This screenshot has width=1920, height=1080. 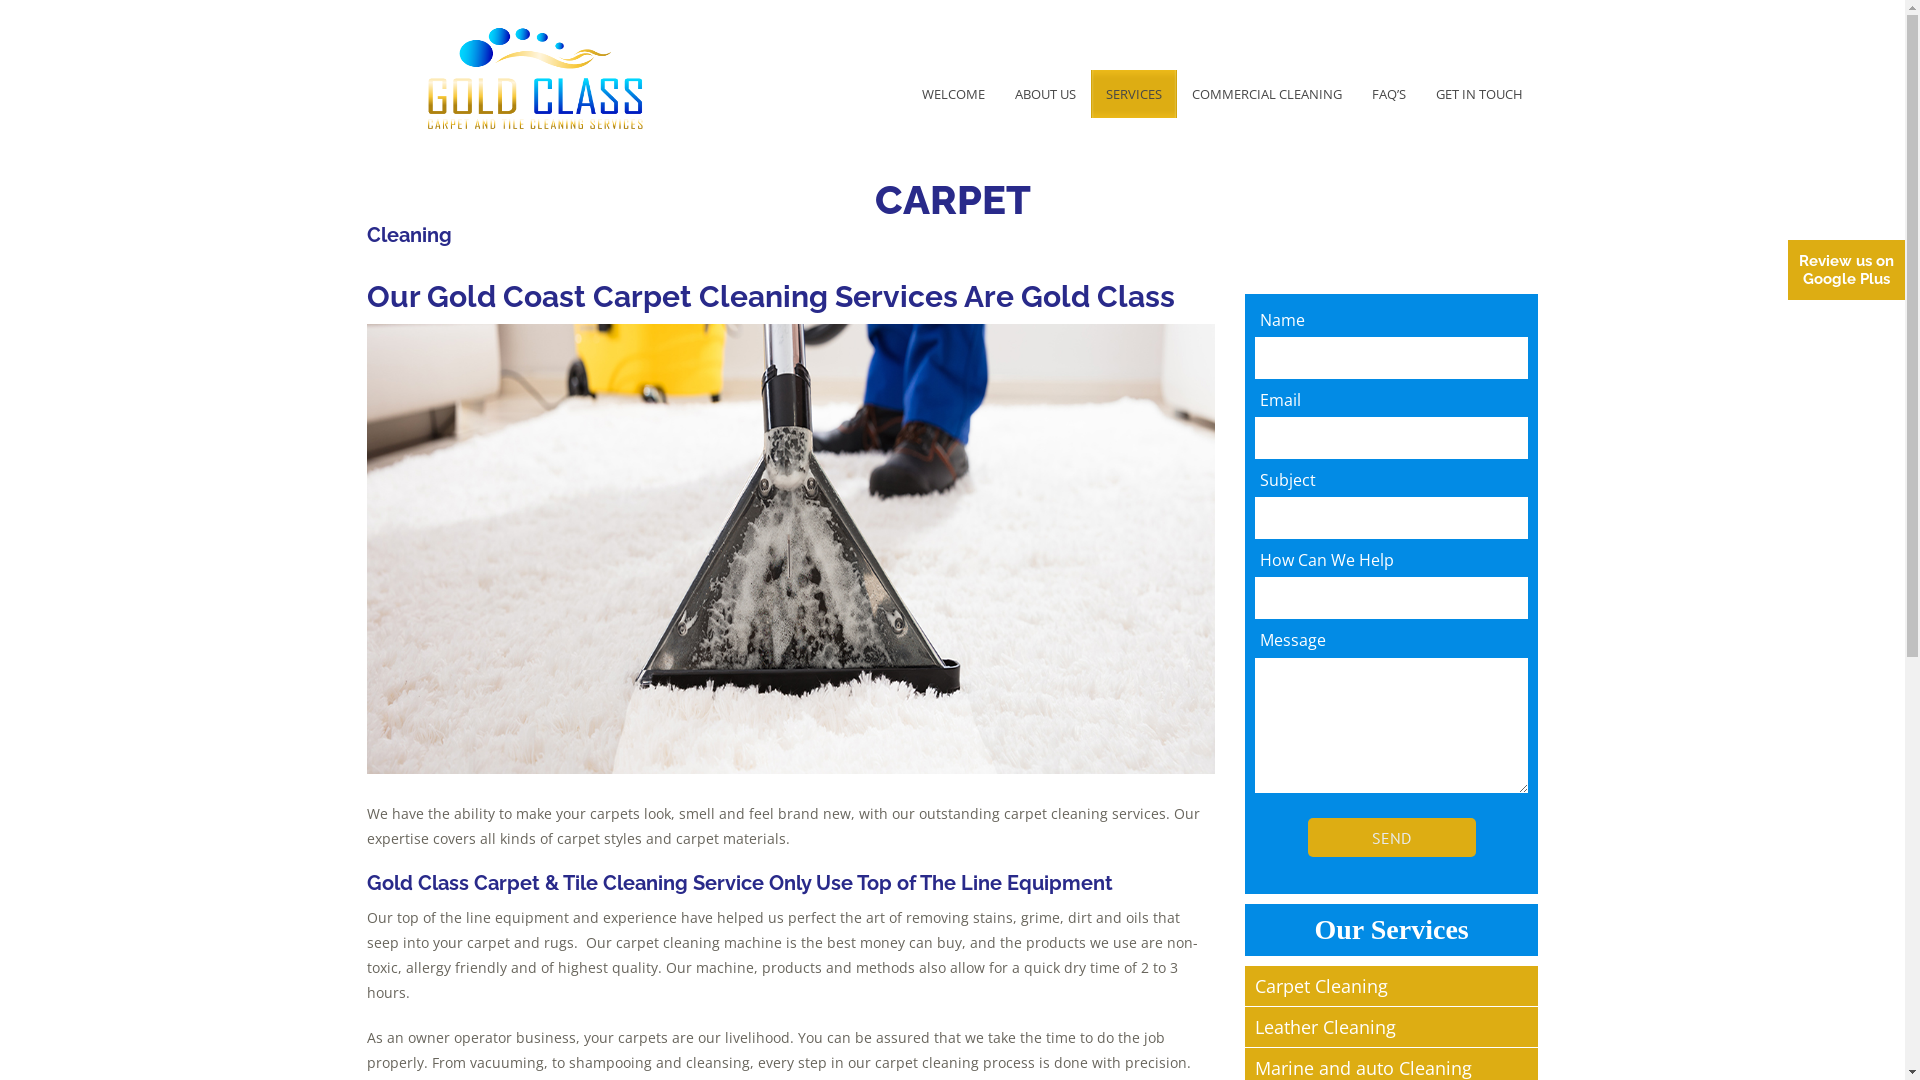 I want to click on SERVICES, so click(x=1134, y=94).